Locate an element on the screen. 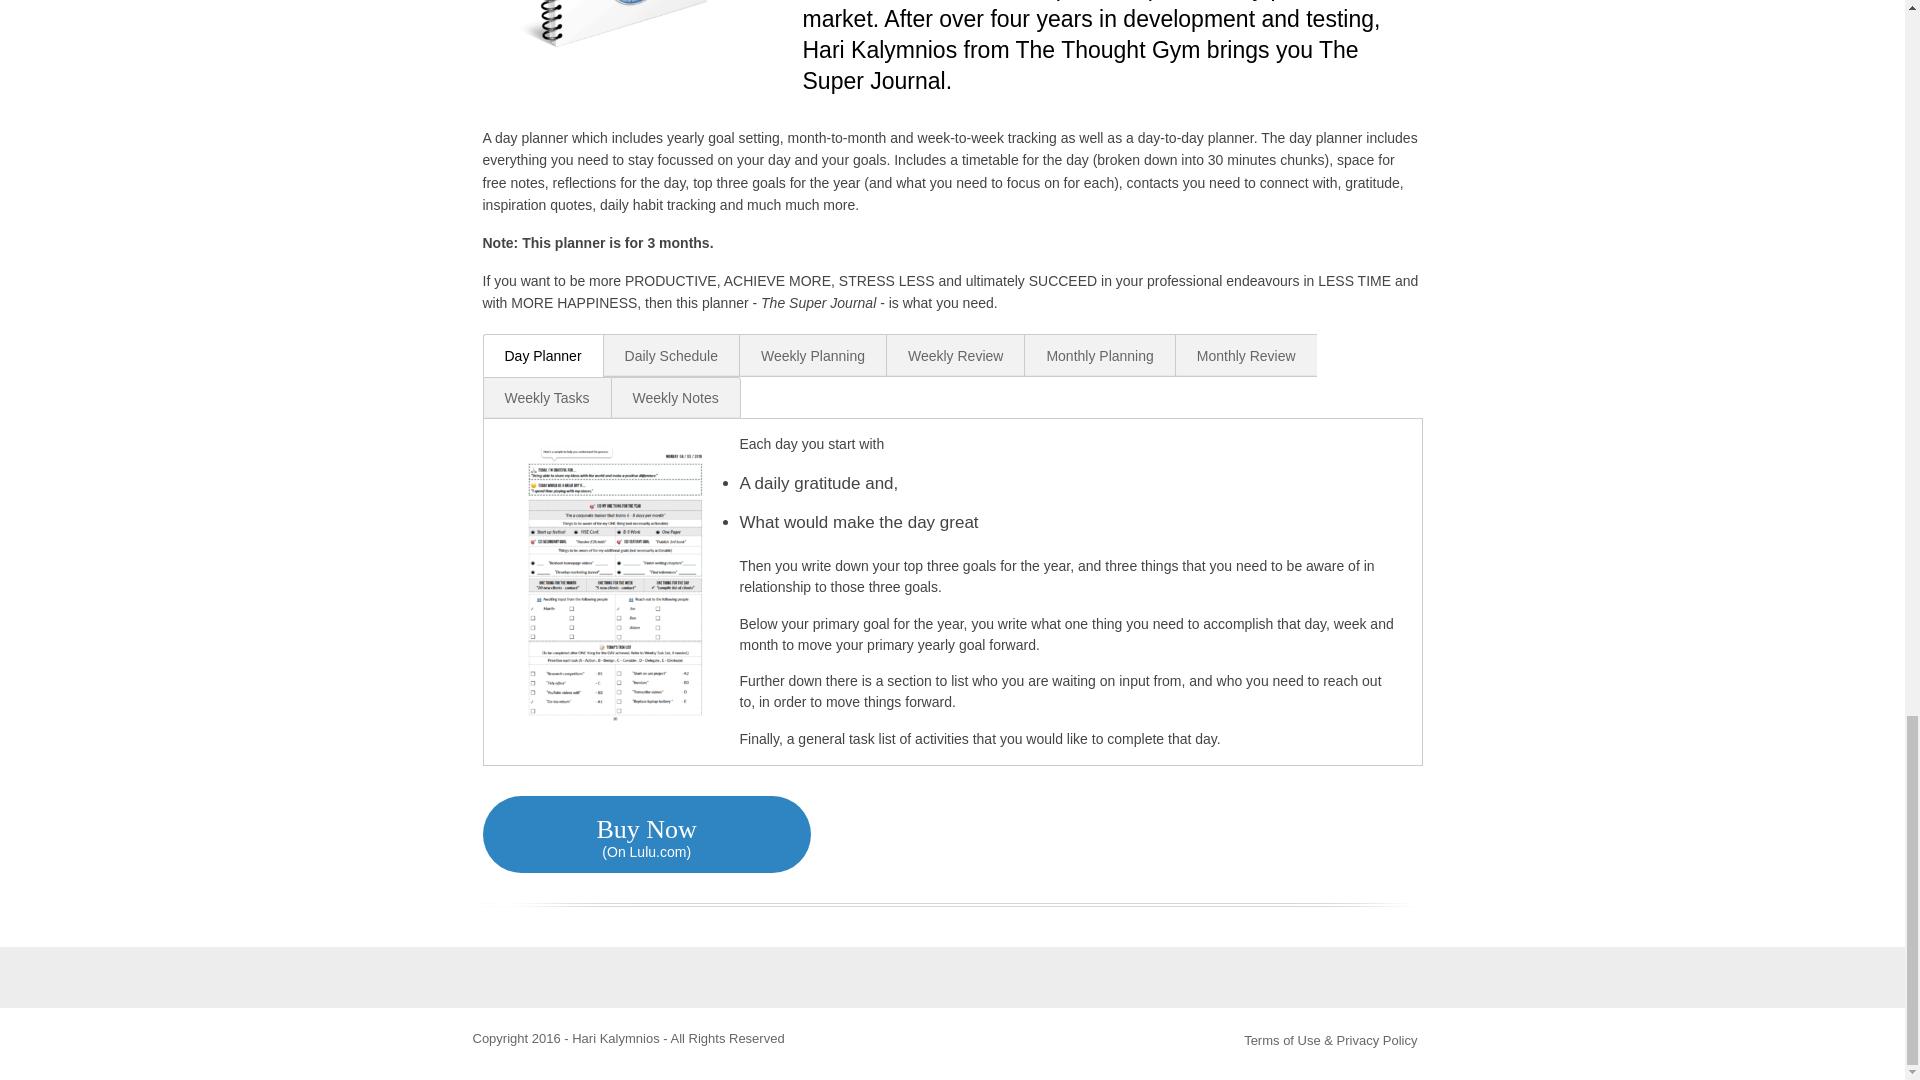  Monthly Planning is located at coordinates (1098, 354).